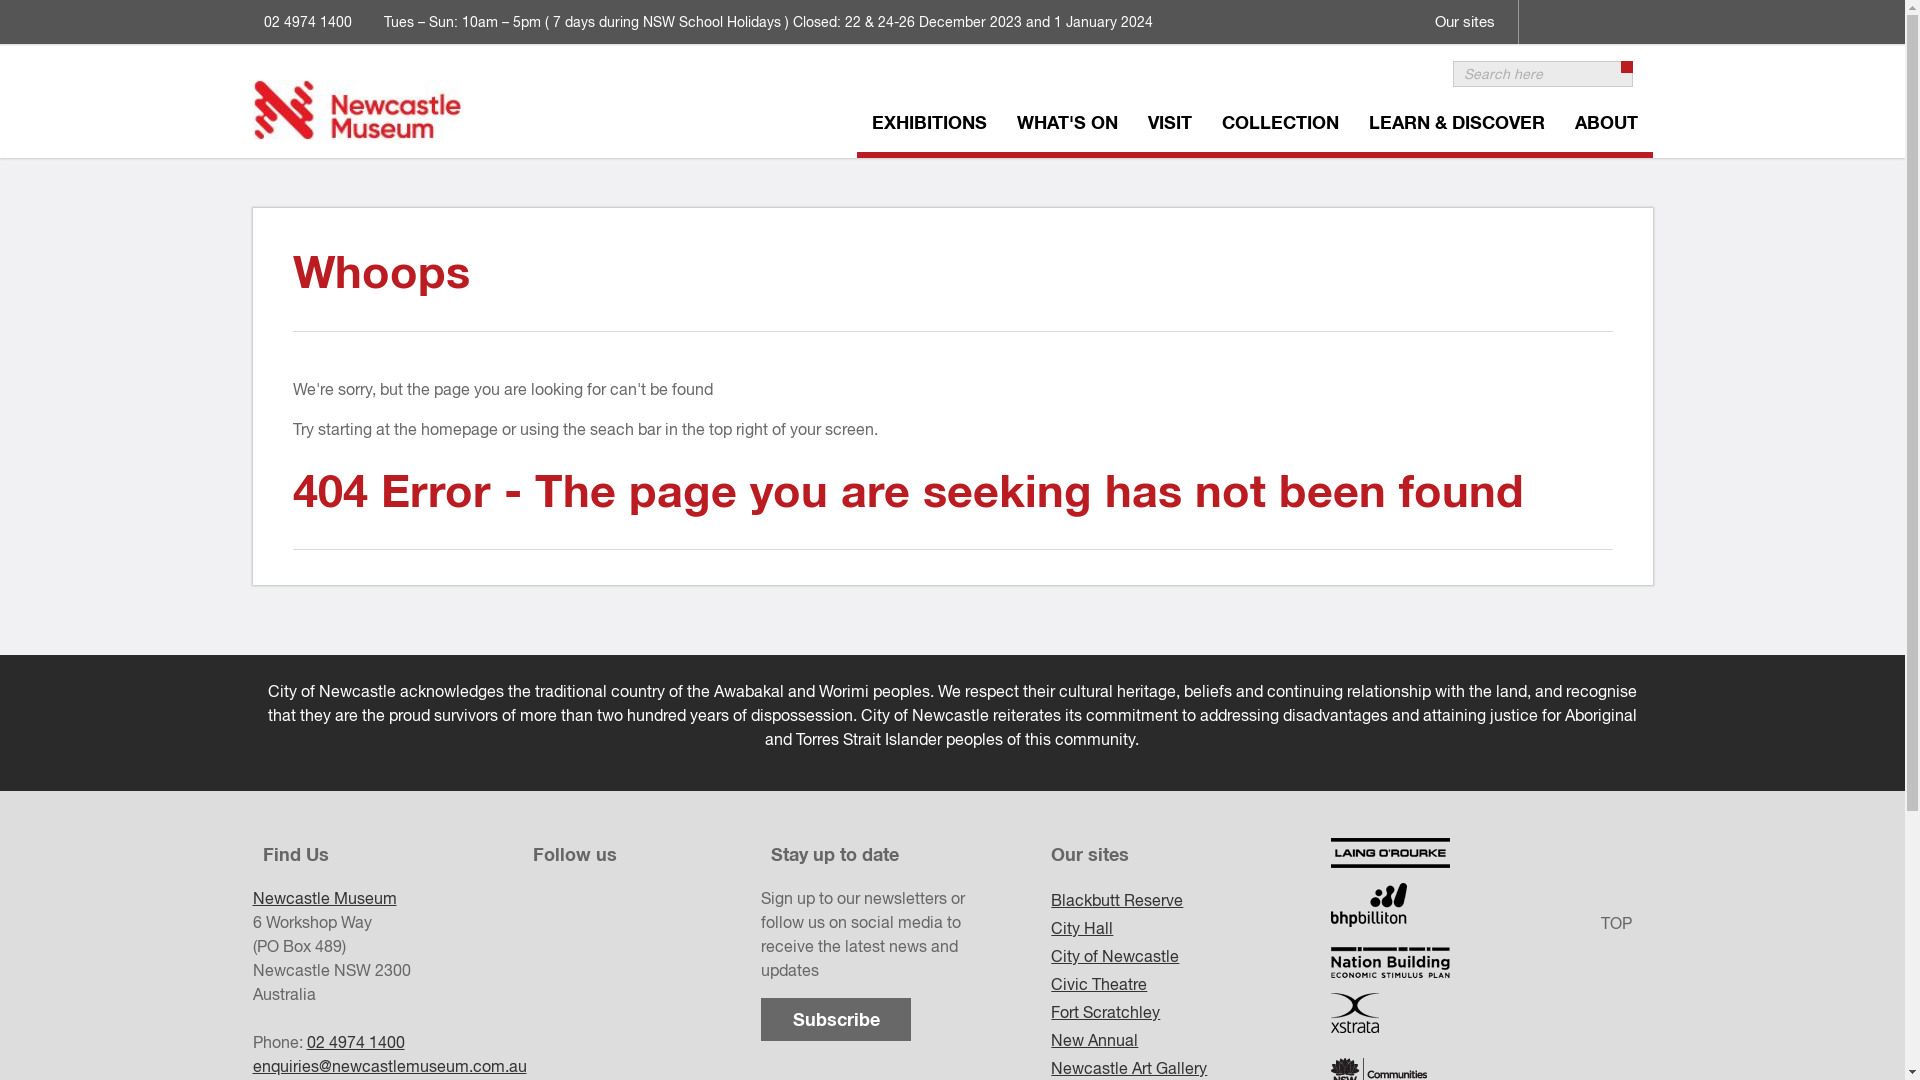 This screenshot has width=1920, height=1080. What do you see at coordinates (308, 22) in the screenshot?
I see `02 4974 1400` at bounding box center [308, 22].